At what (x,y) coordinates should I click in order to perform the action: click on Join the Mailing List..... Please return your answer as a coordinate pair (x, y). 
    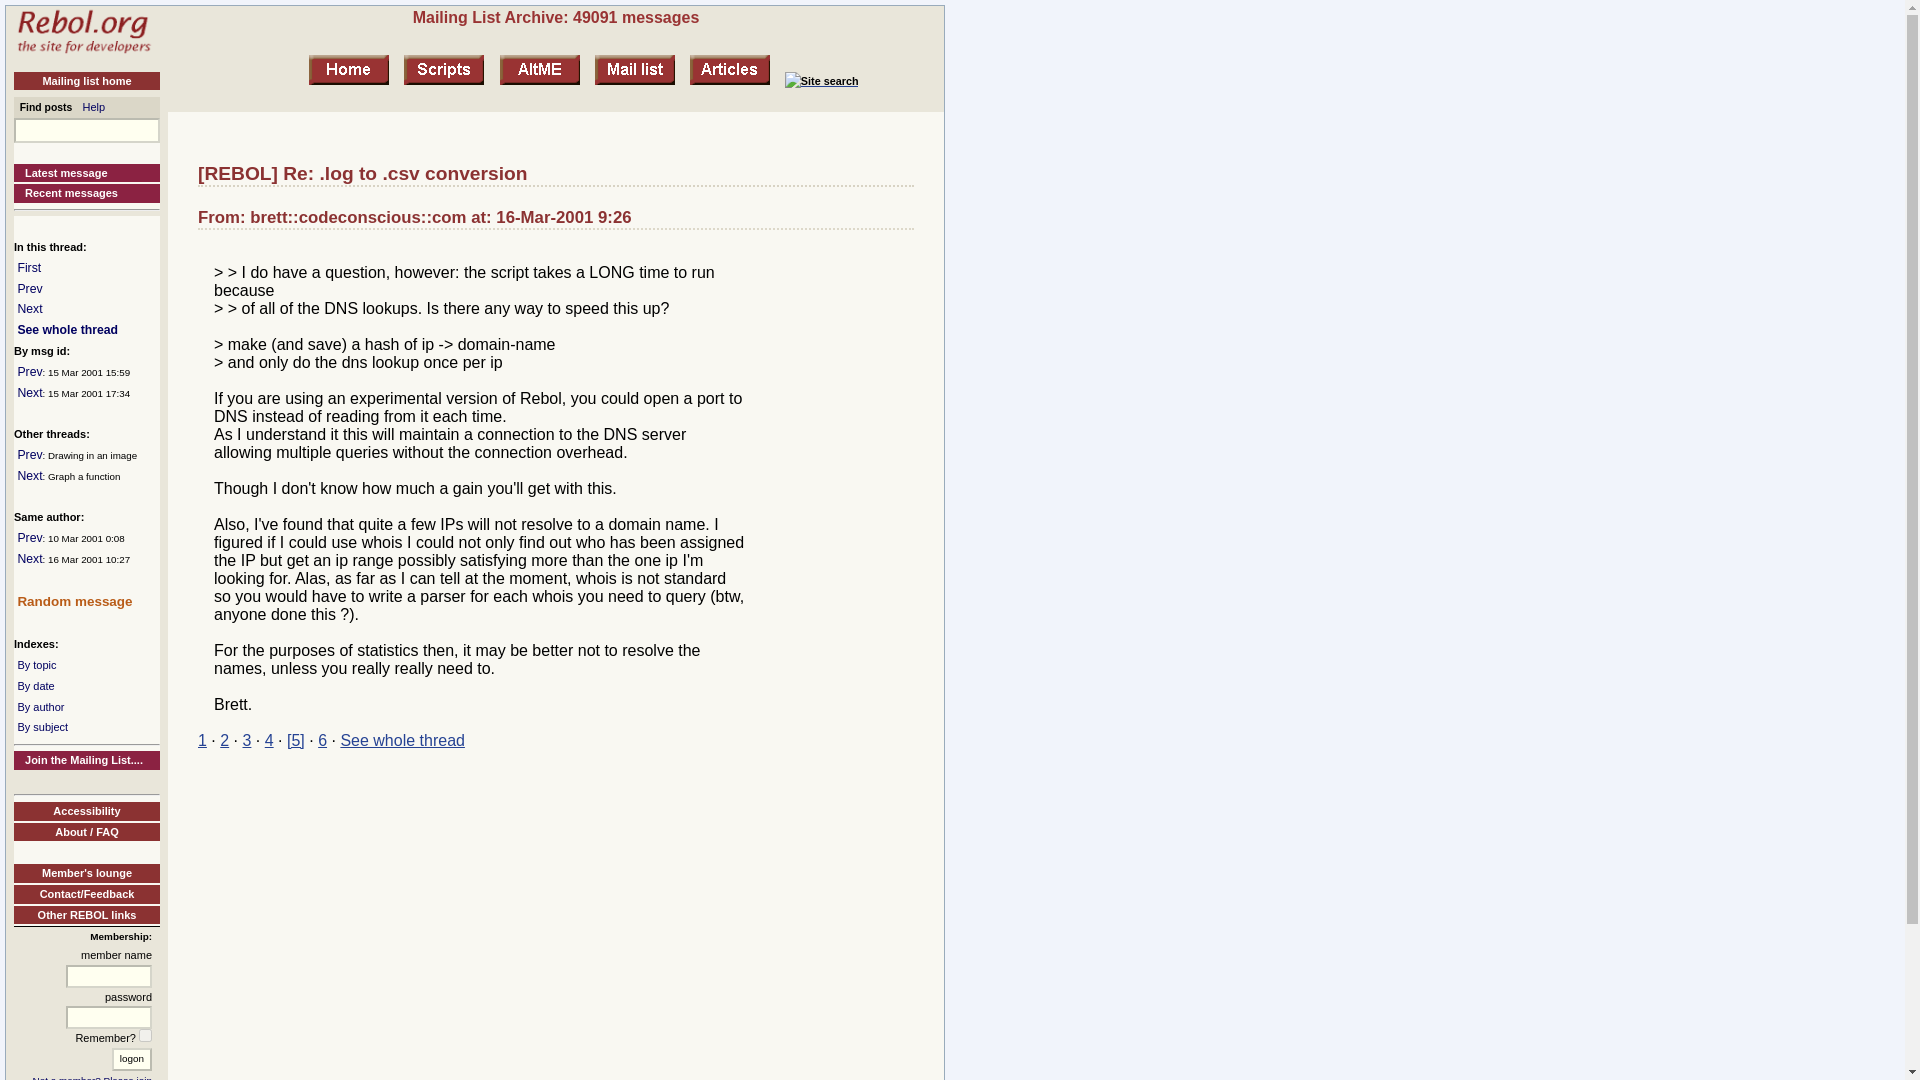
    Looking at the image, I should click on (86, 760).